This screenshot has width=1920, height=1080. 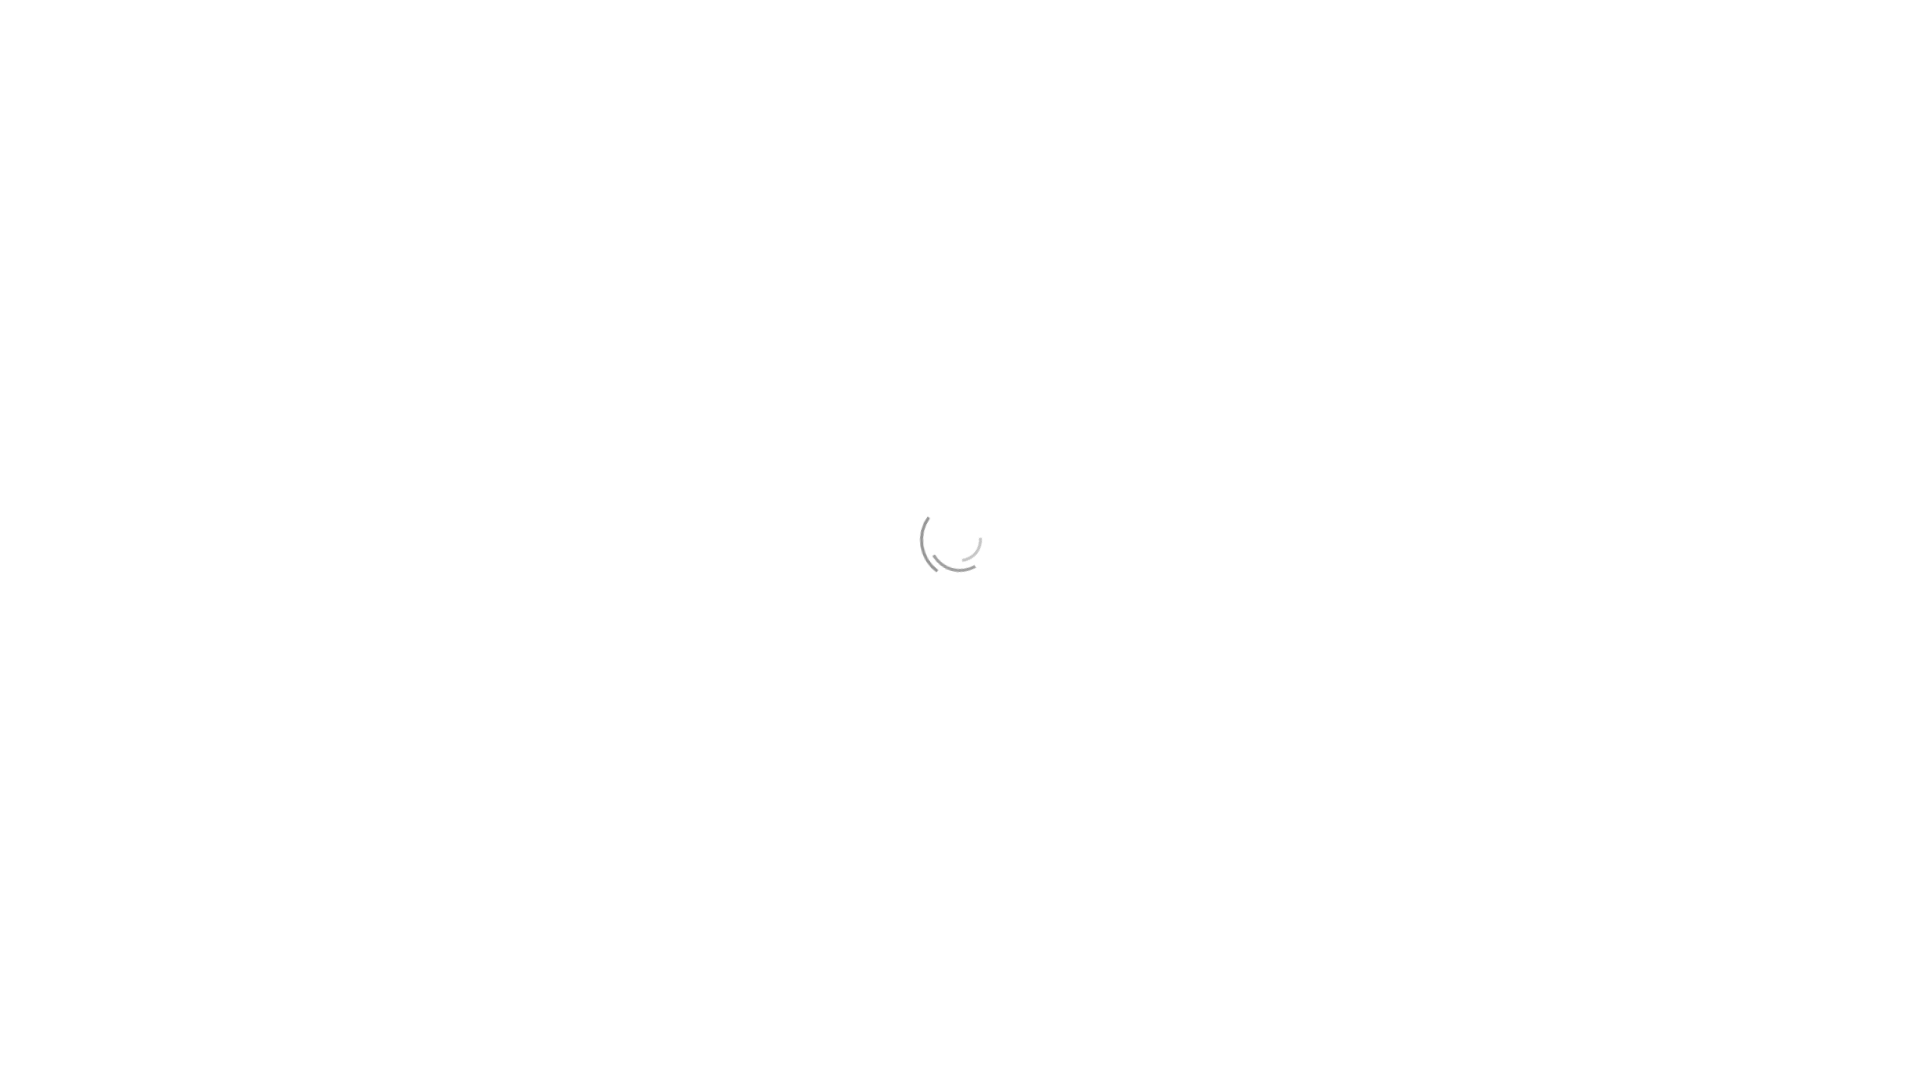 What do you see at coordinates (446, 512) in the screenshot?
I see `+41 31 508 50 81` at bounding box center [446, 512].